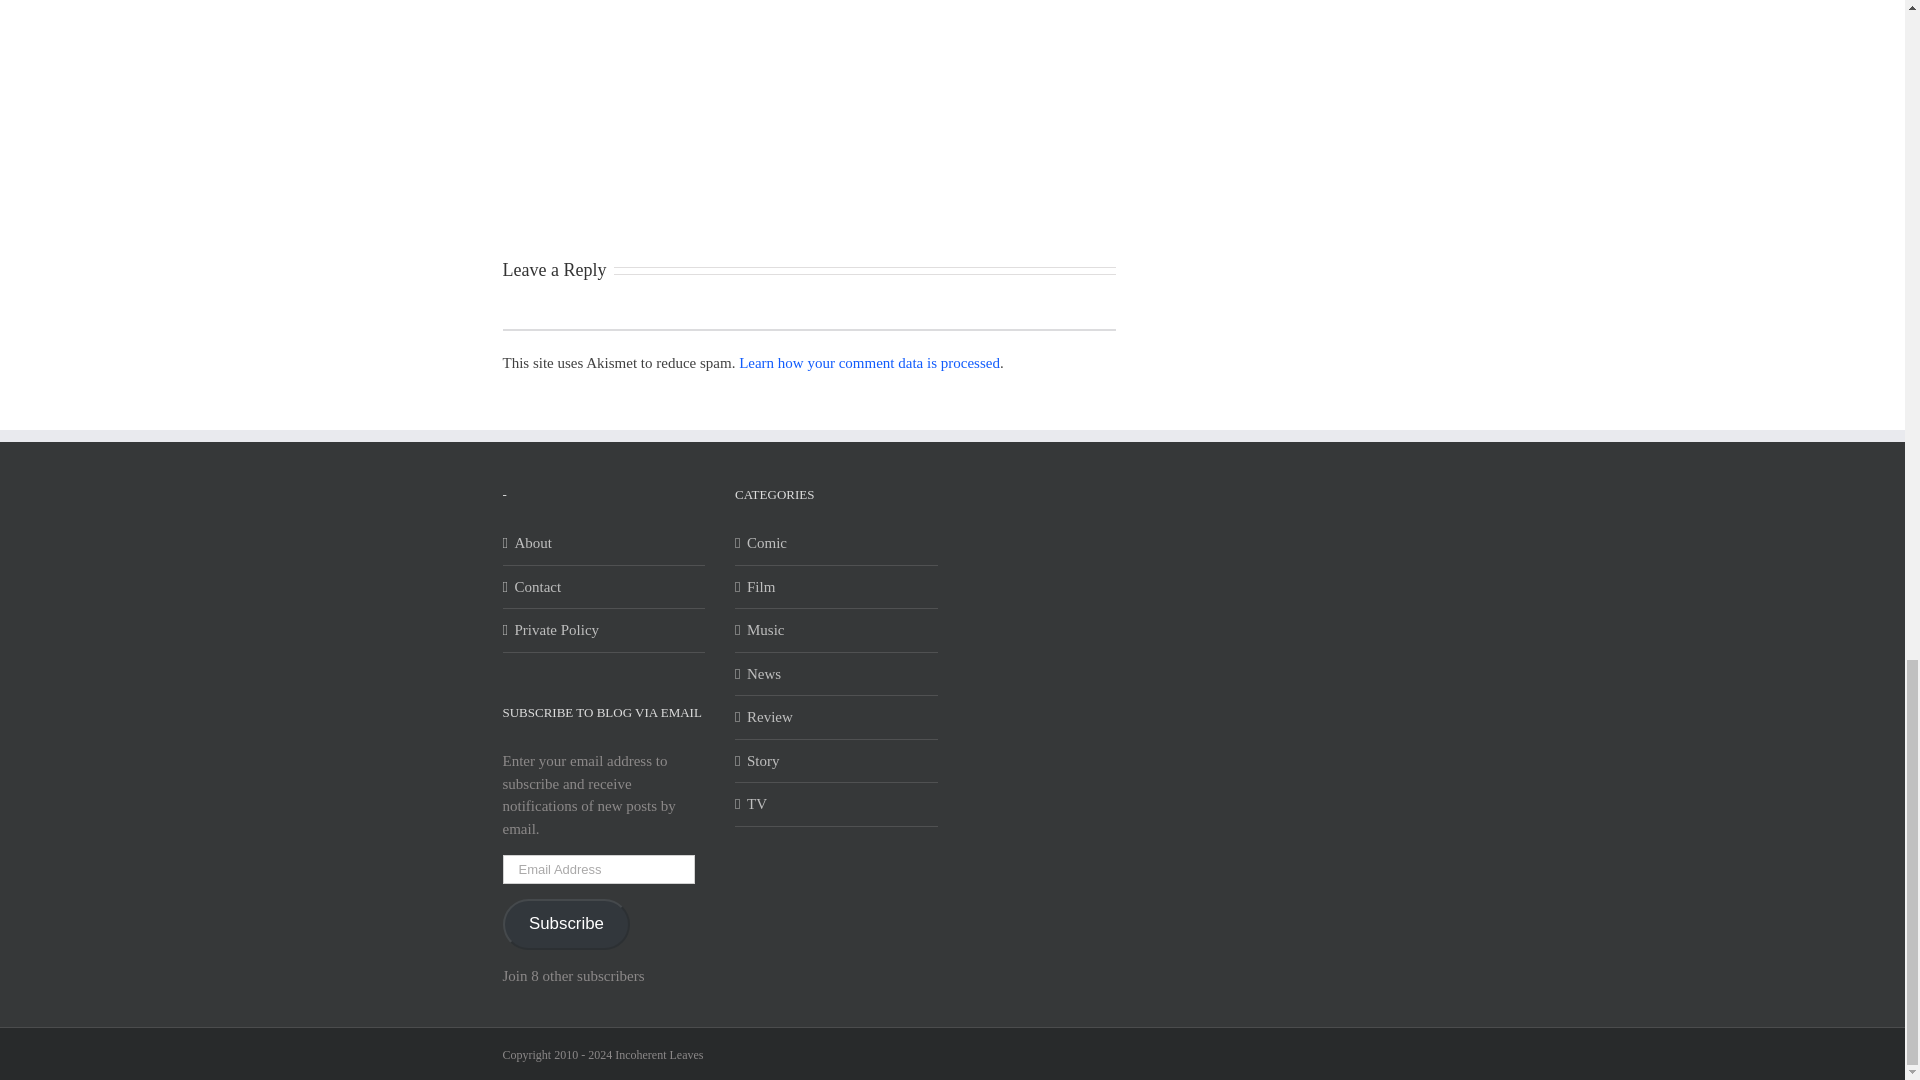 The width and height of the screenshot is (1920, 1080). What do you see at coordinates (604, 630) in the screenshot?
I see `Private Policy` at bounding box center [604, 630].